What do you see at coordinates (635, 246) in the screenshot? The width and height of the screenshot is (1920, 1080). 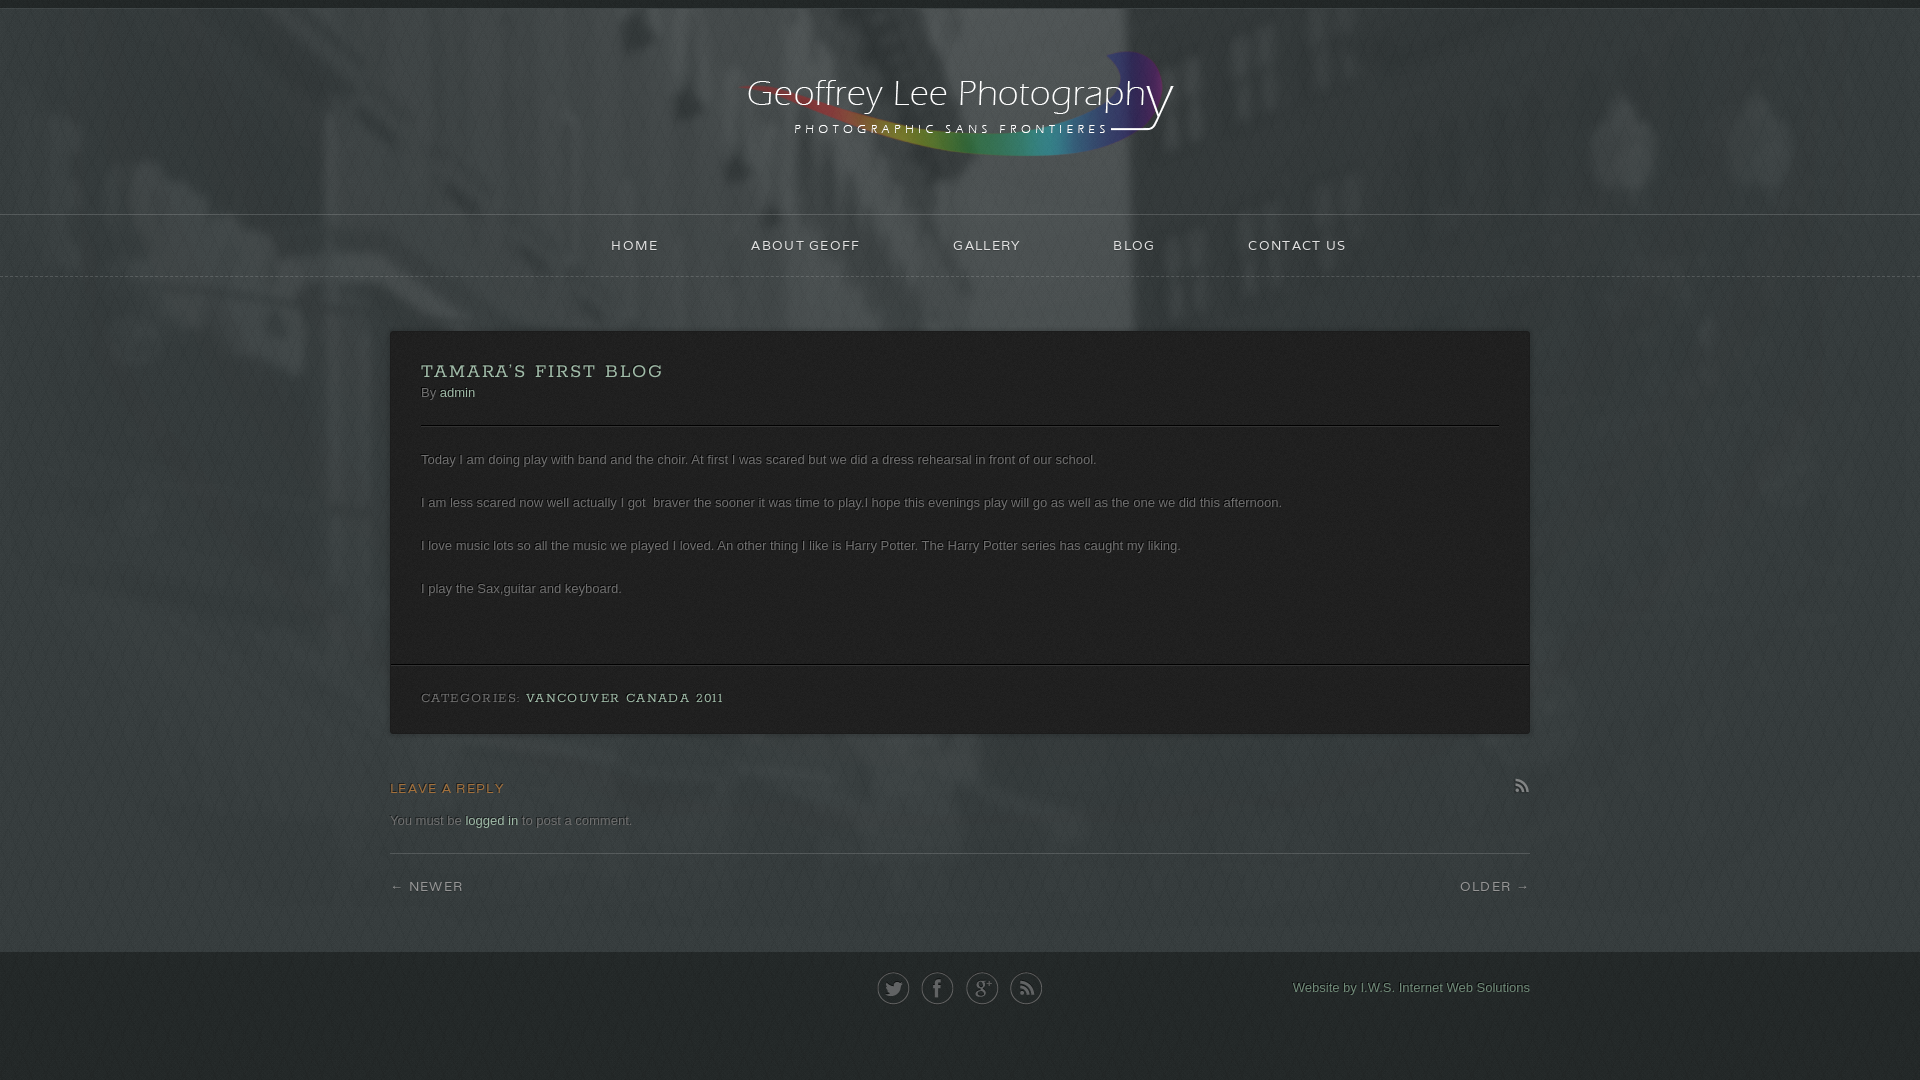 I see `HOME` at bounding box center [635, 246].